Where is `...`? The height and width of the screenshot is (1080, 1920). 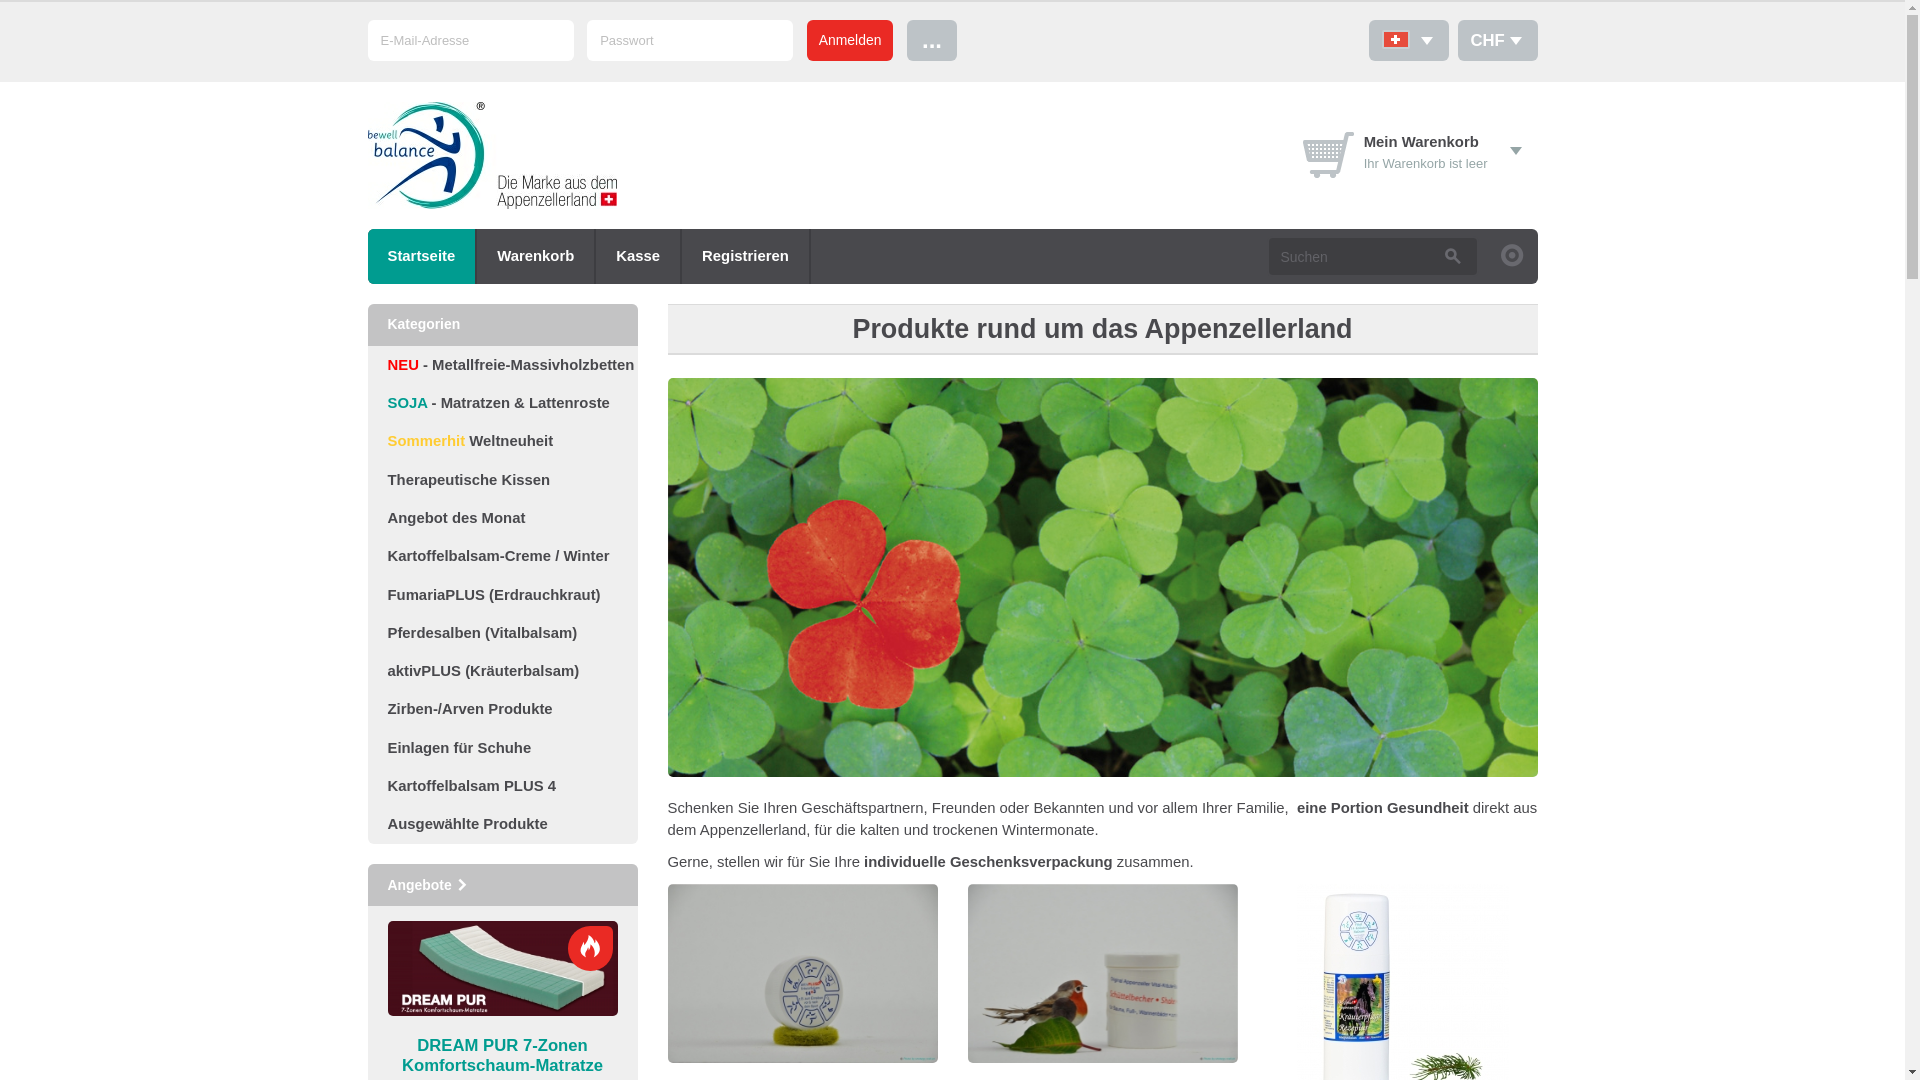
... is located at coordinates (932, 40).